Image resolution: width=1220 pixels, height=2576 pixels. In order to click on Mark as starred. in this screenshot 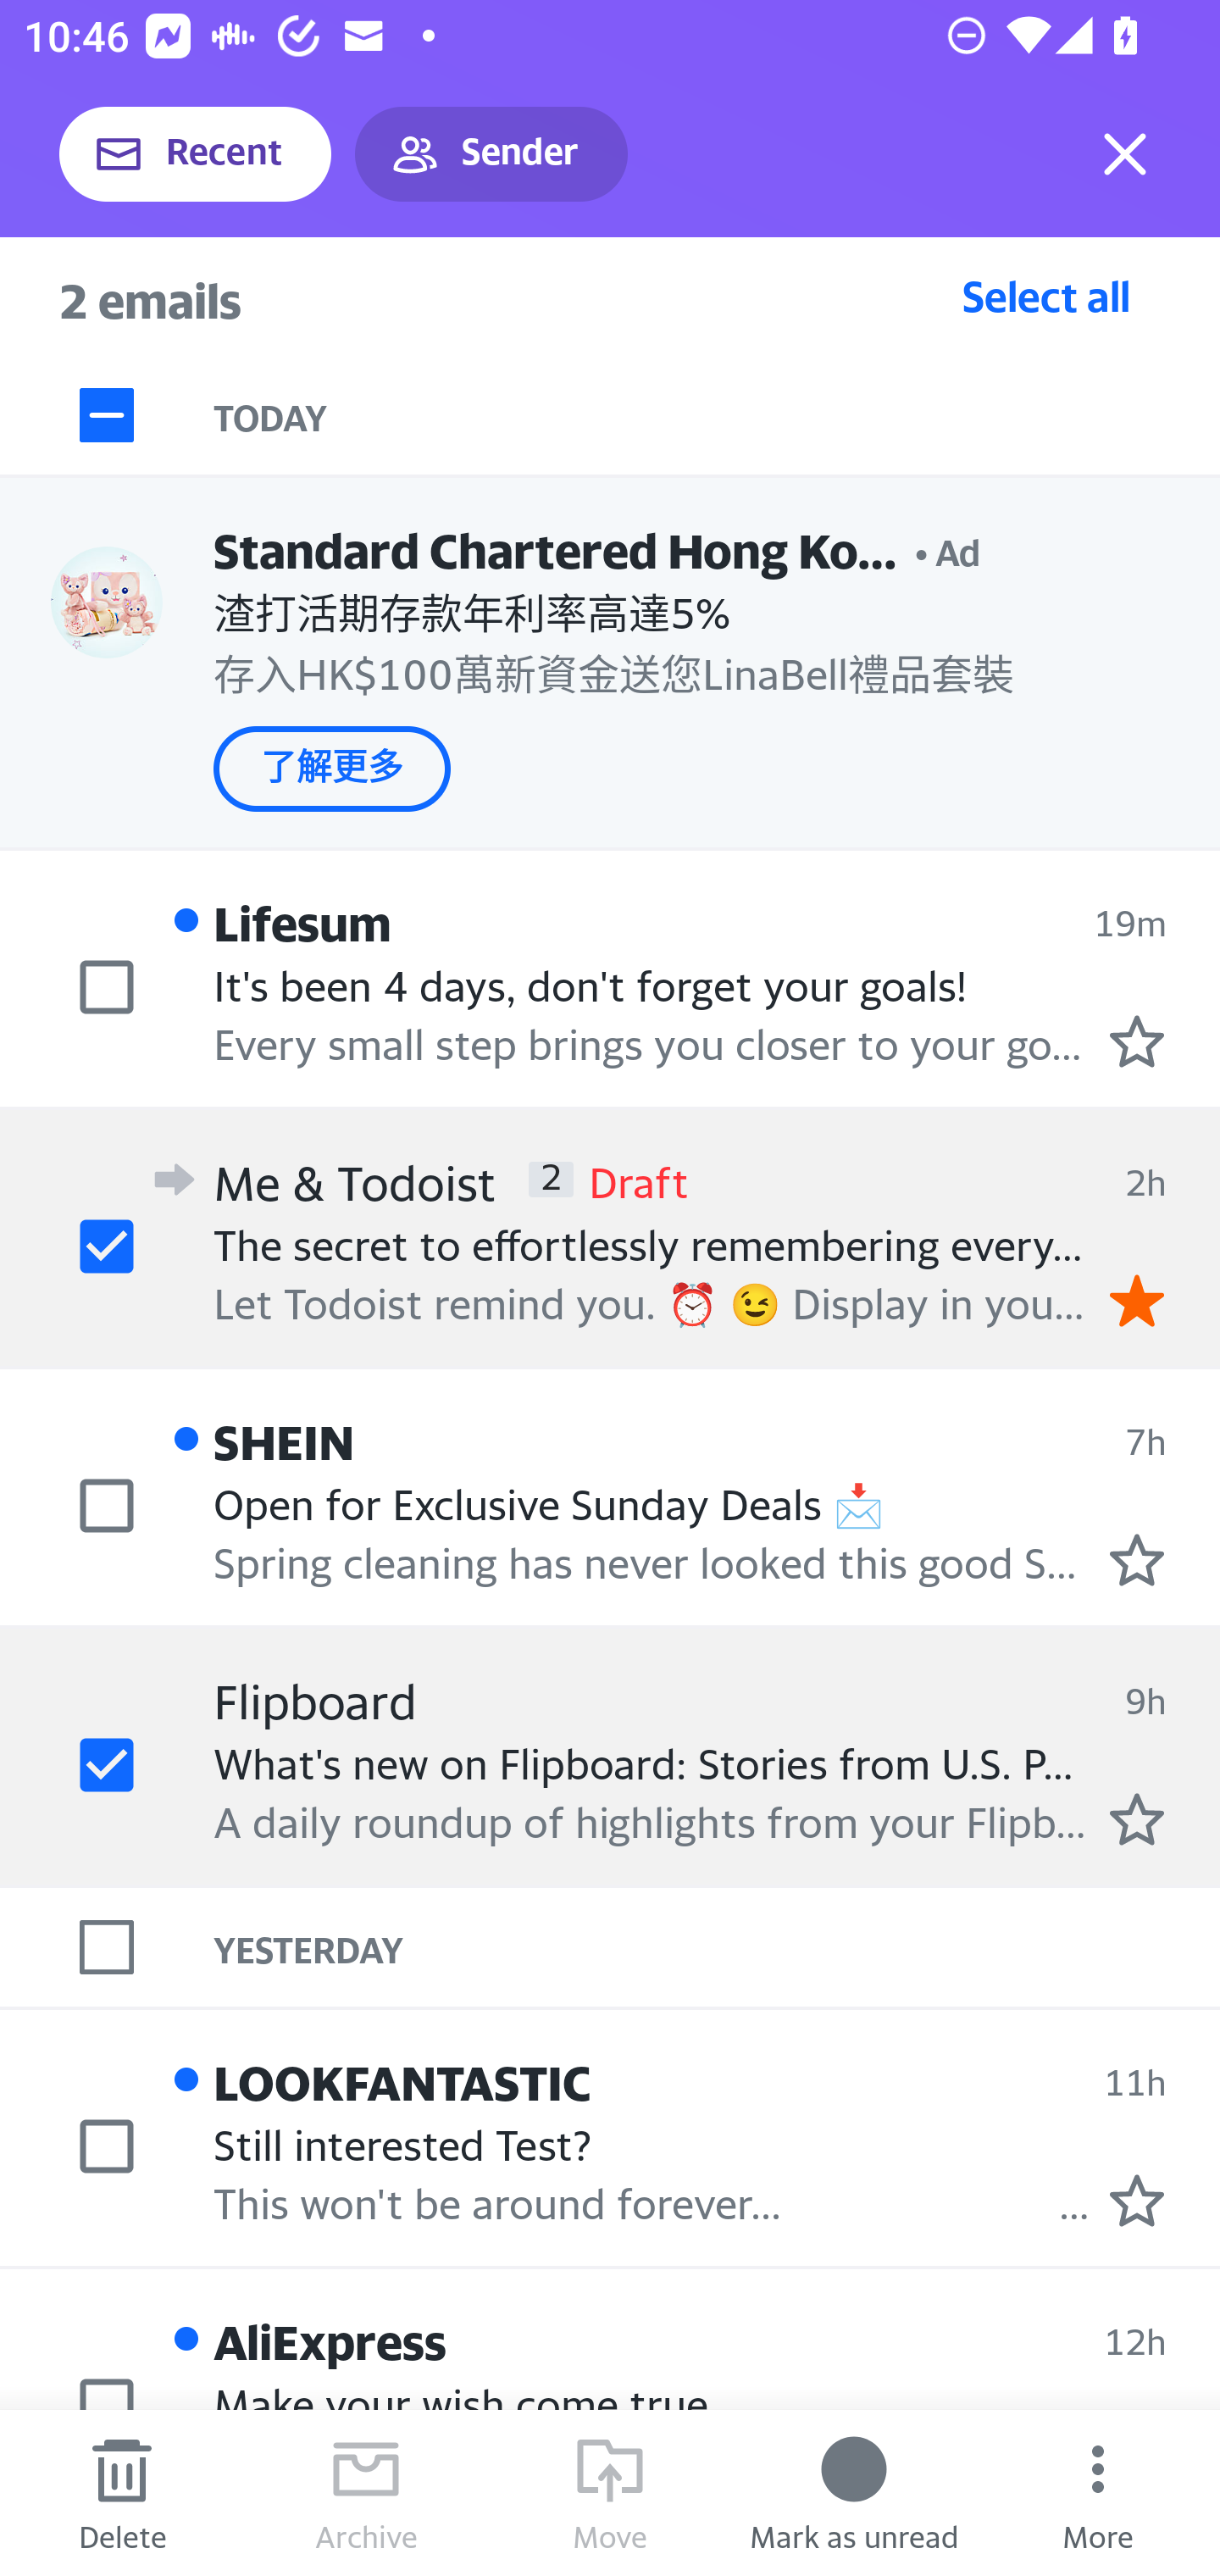, I will do `click(1137, 1559)`.